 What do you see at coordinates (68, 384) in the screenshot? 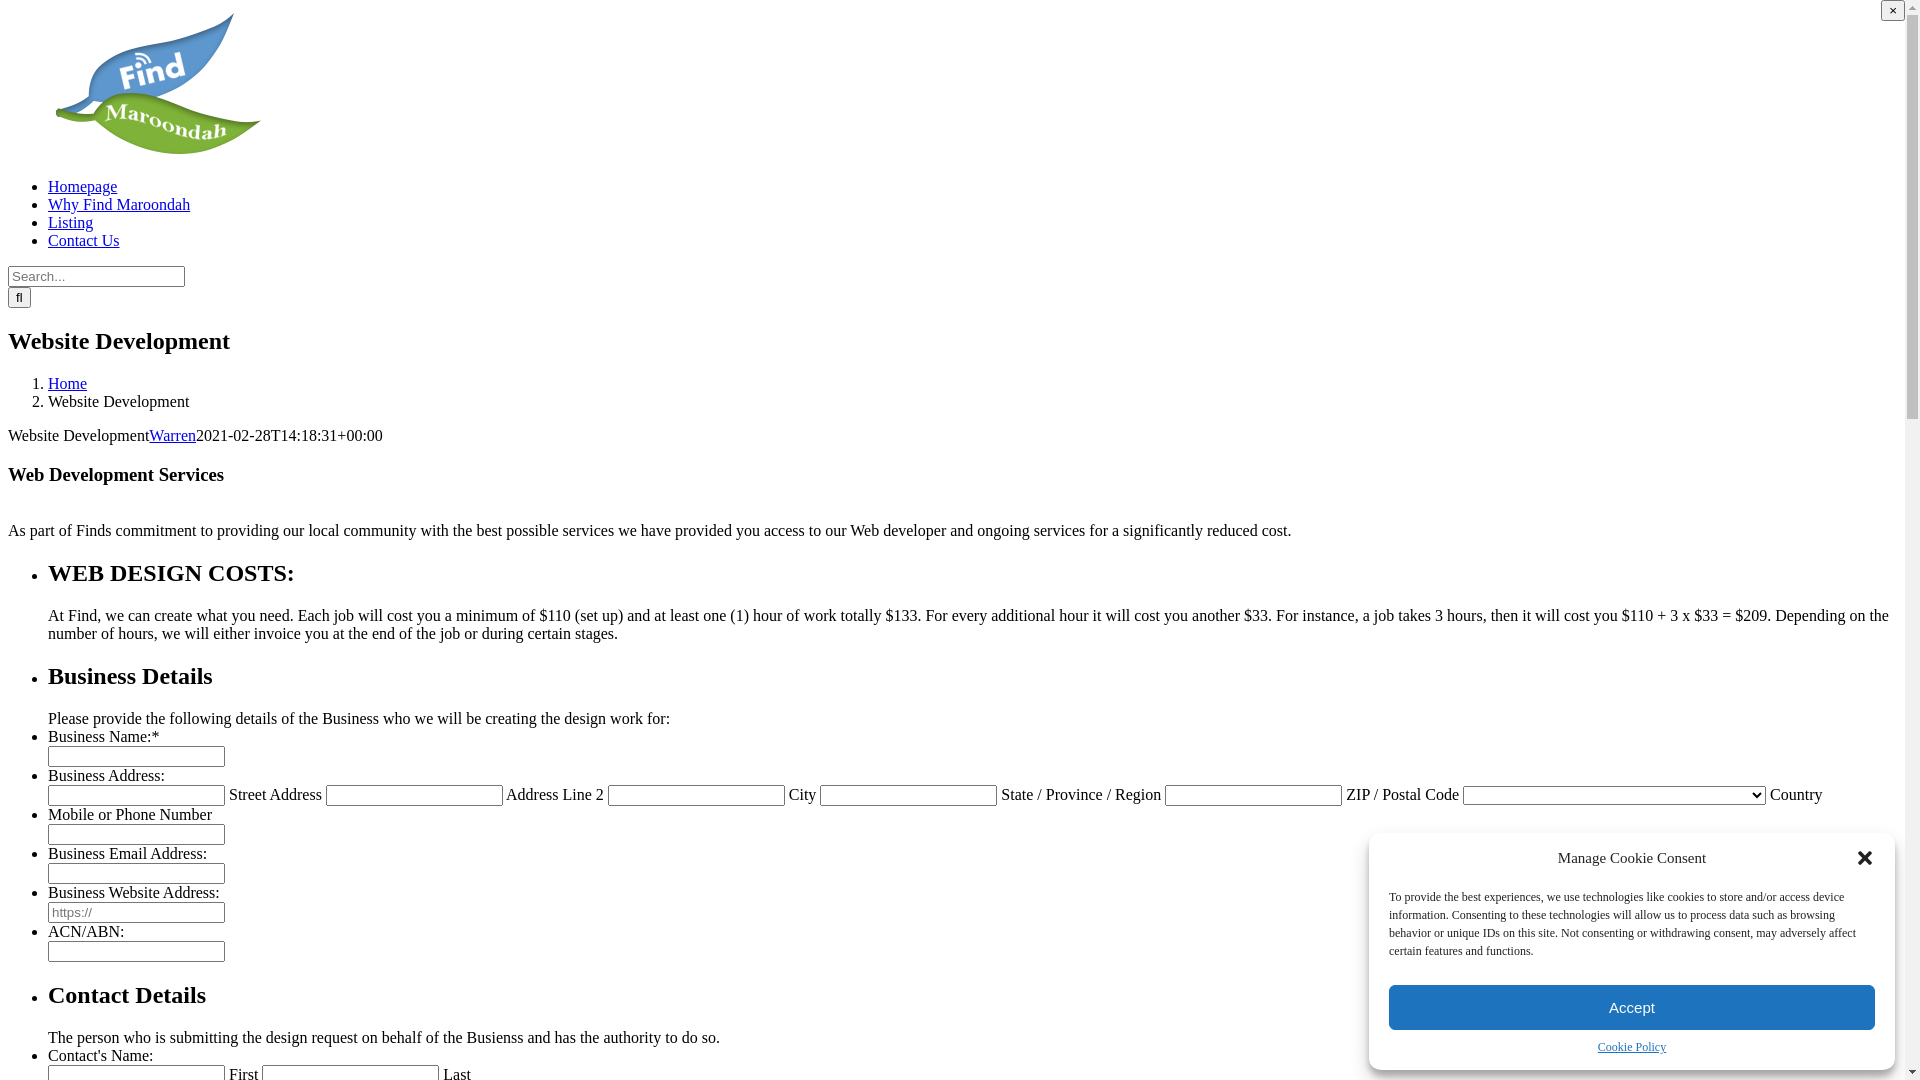
I see `Home` at bounding box center [68, 384].